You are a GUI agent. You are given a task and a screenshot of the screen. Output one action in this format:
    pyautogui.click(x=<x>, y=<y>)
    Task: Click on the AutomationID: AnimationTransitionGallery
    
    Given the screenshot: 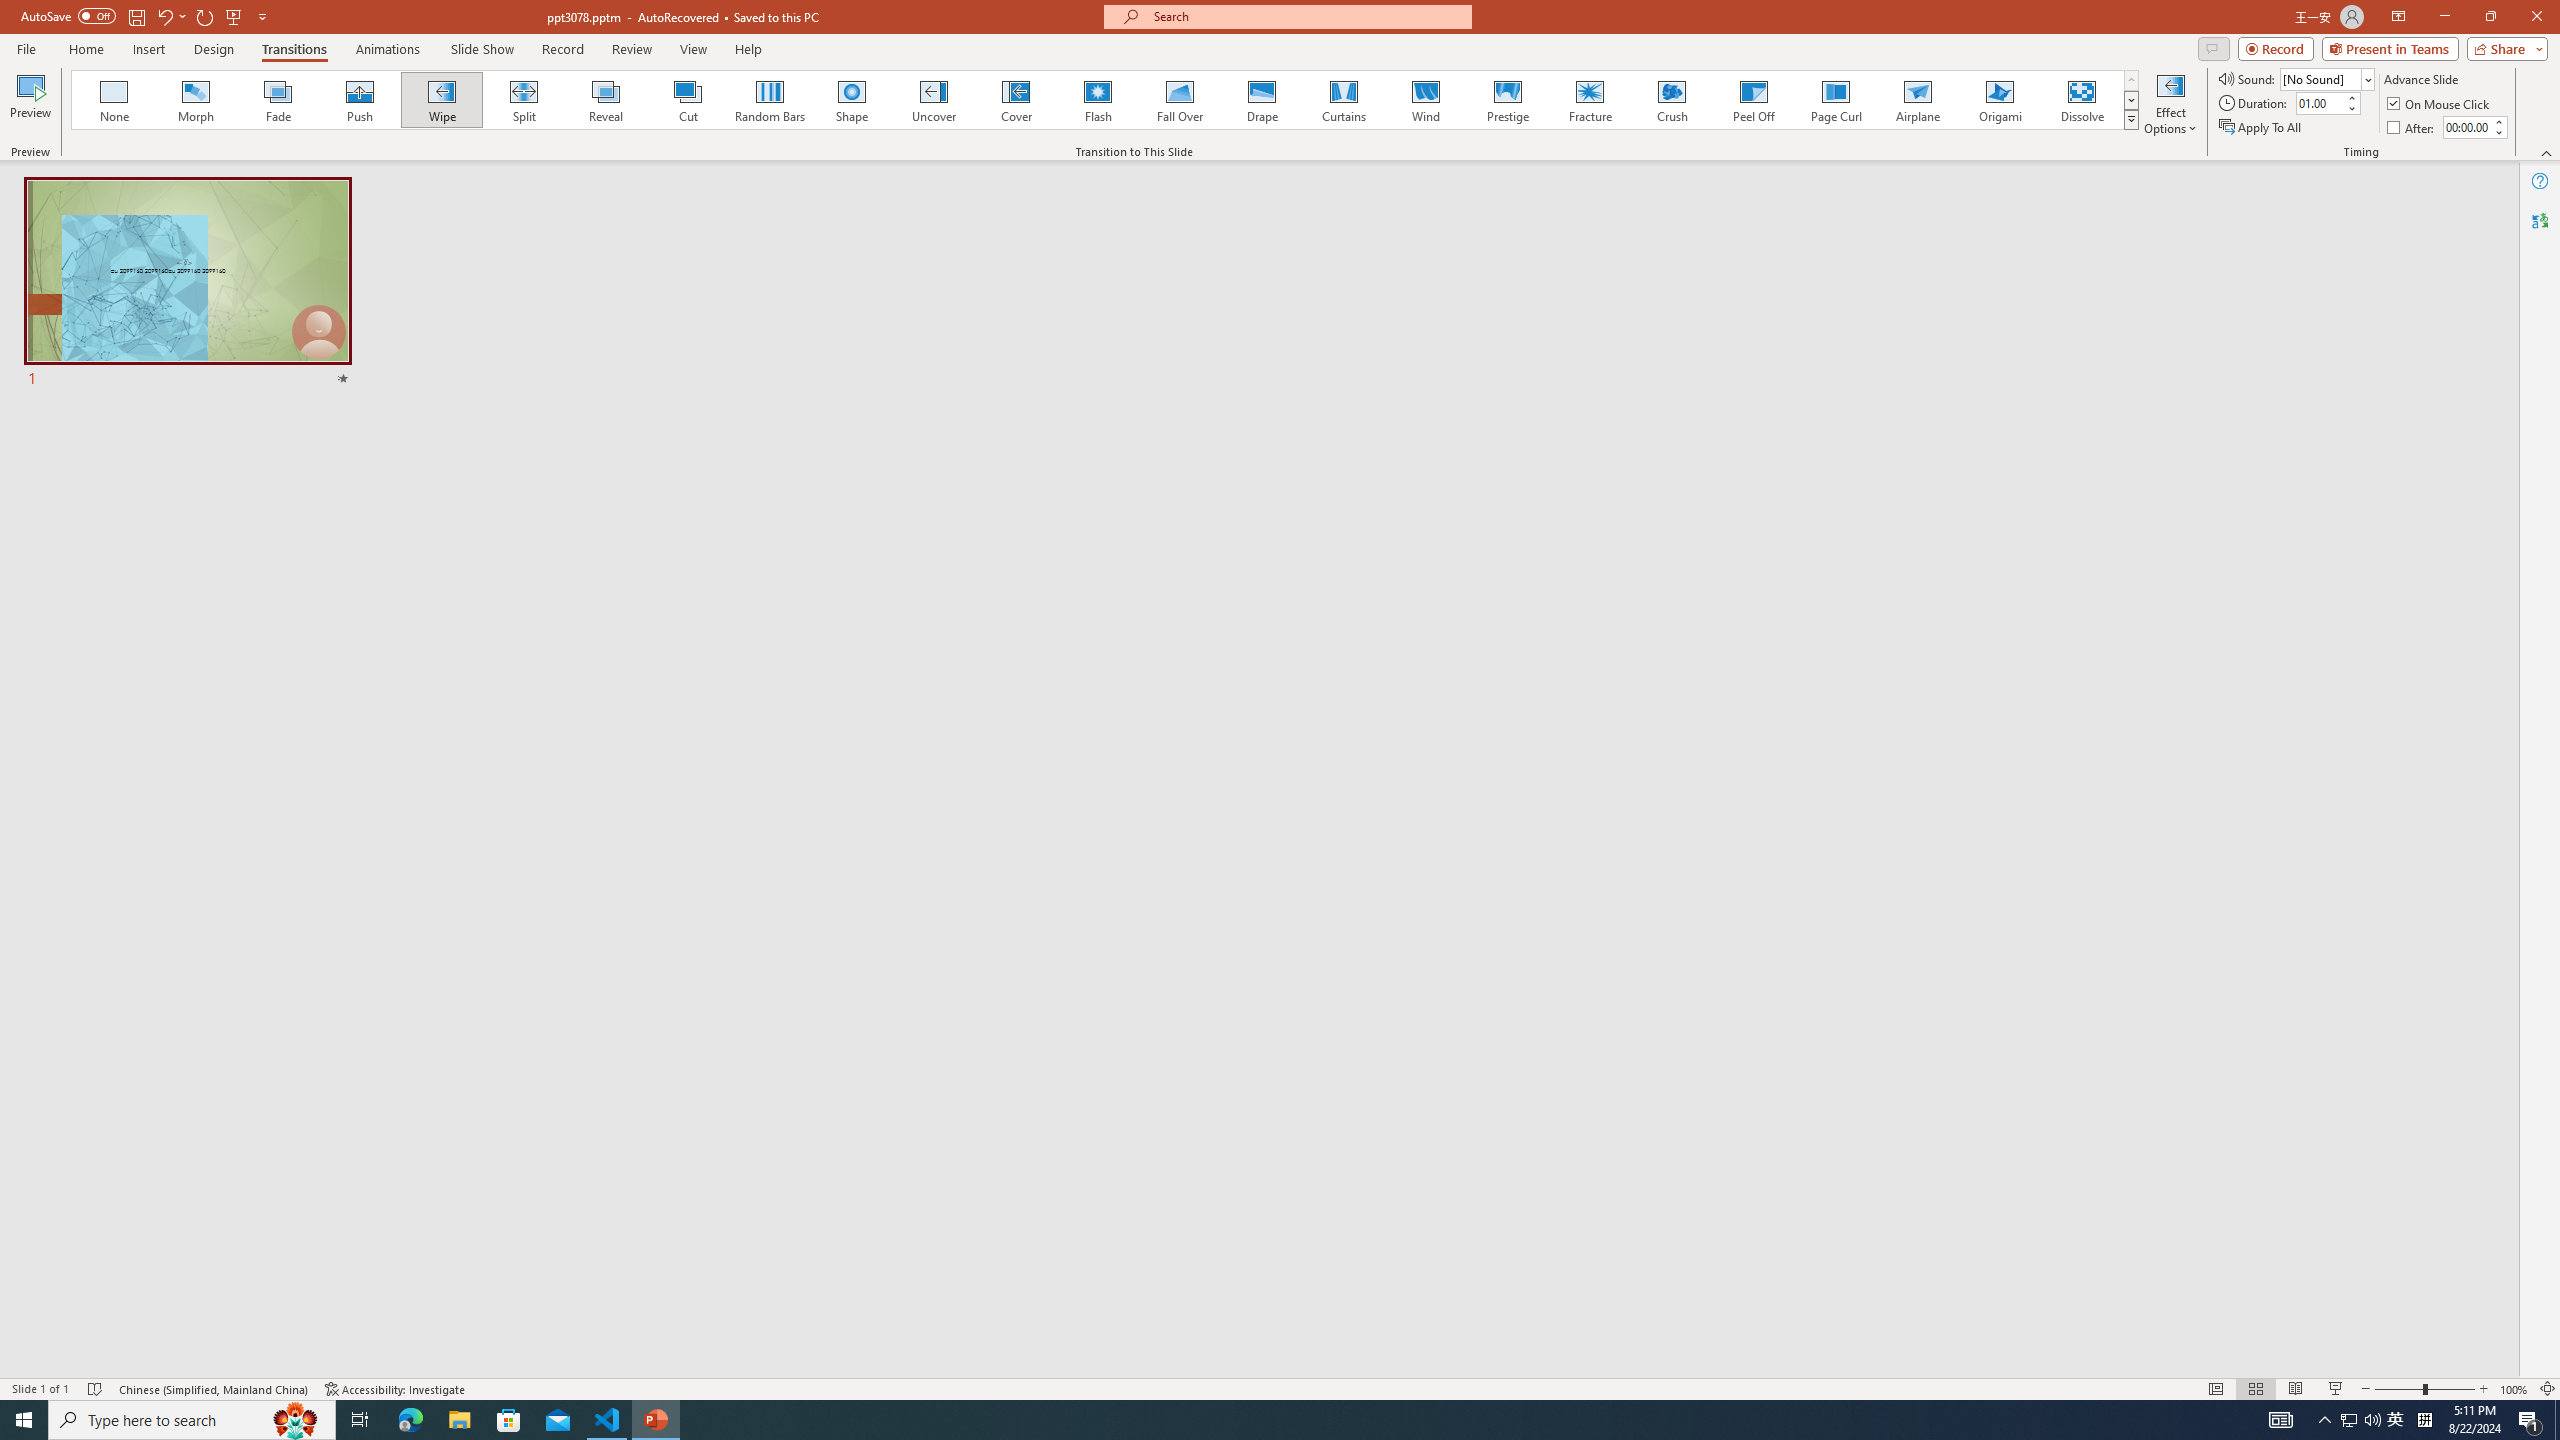 What is the action you would take?
    pyautogui.click(x=1106, y=100)
    